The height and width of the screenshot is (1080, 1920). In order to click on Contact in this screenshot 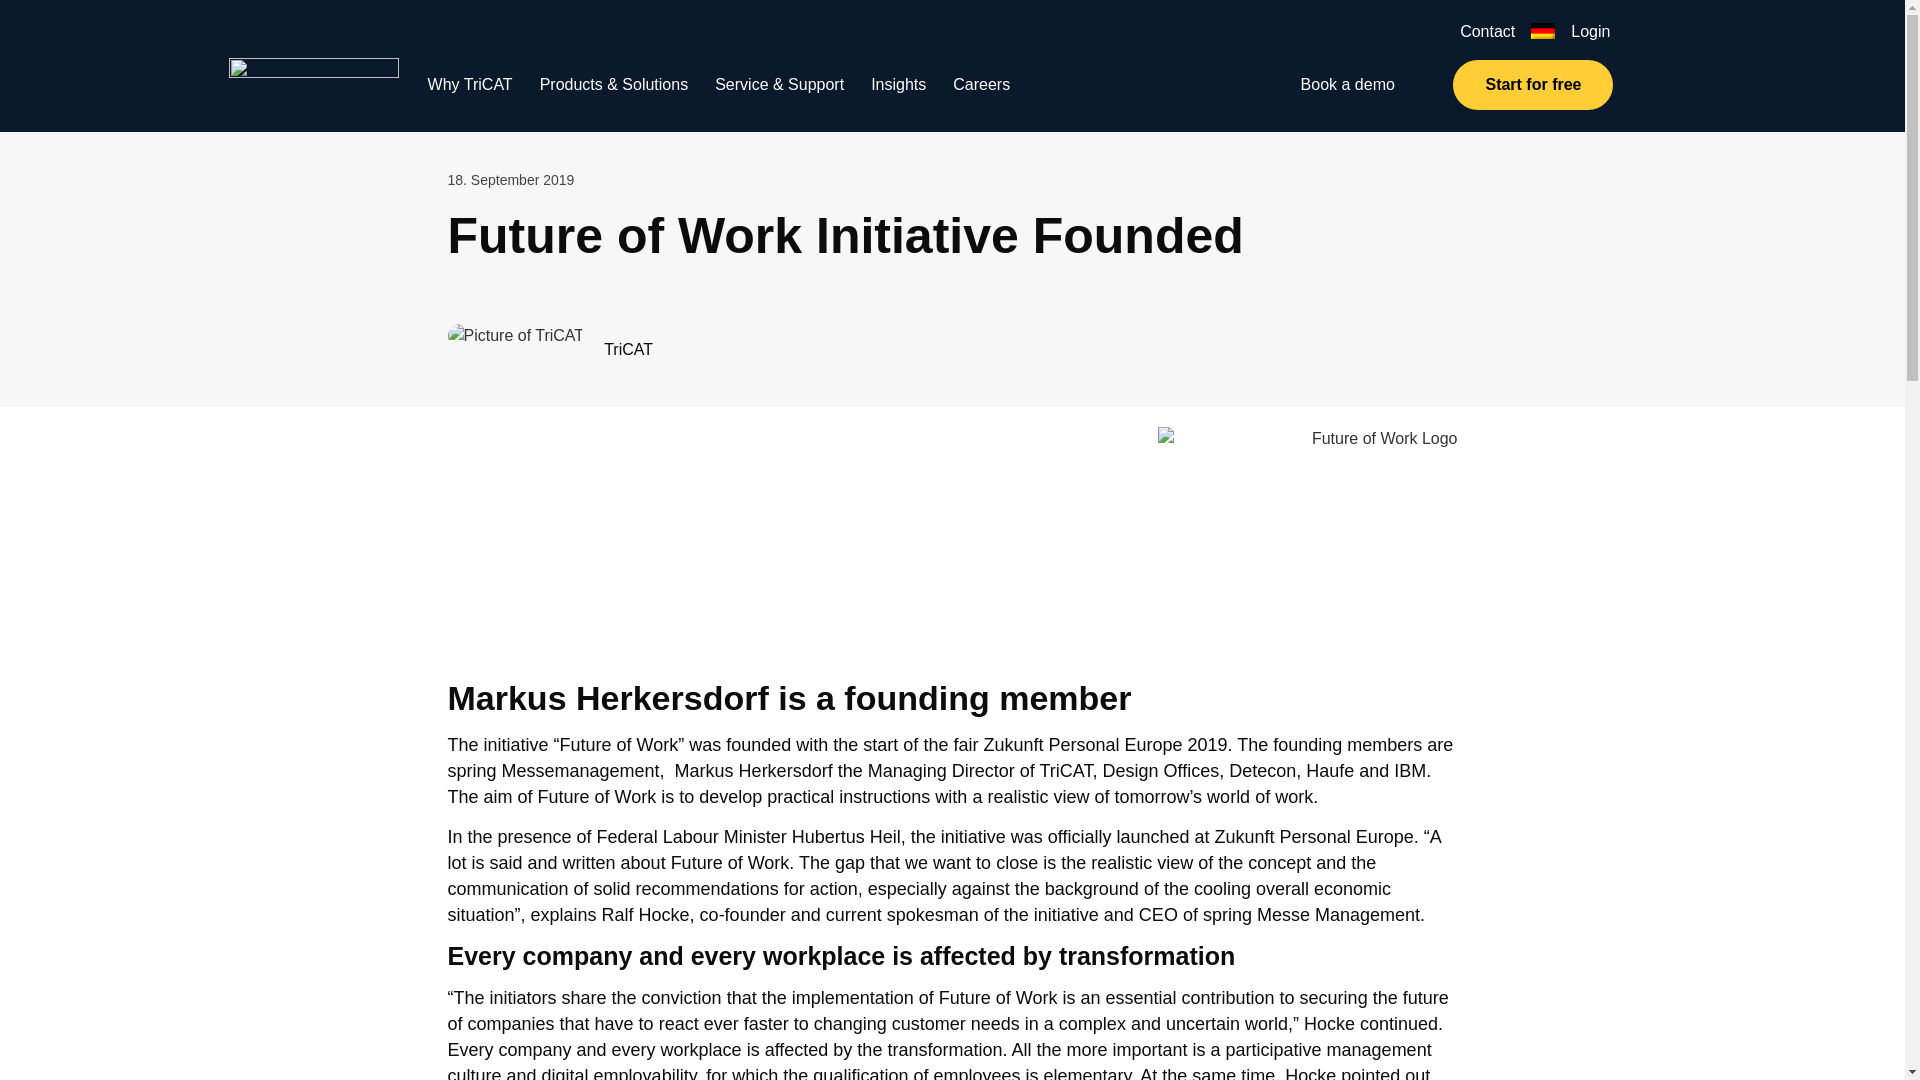, I will do `click(1486, 30)`.